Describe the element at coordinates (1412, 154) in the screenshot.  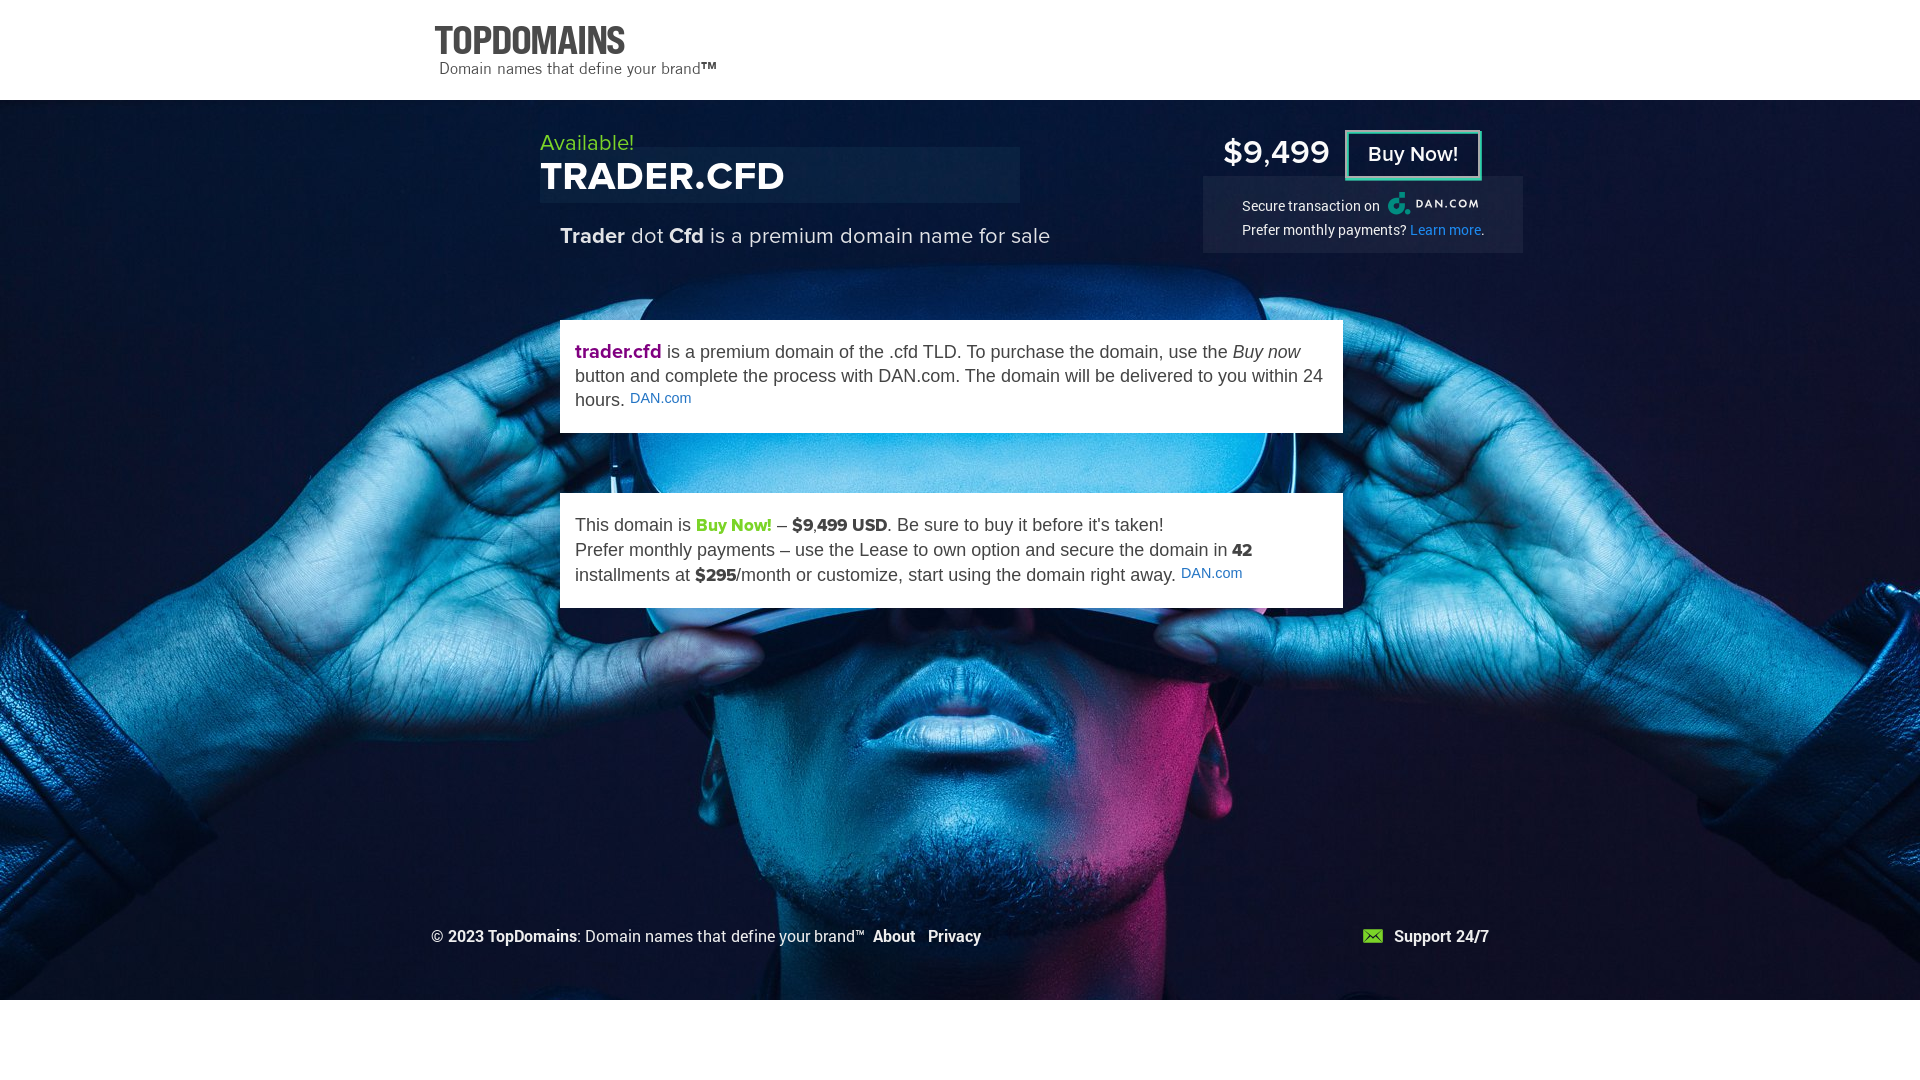
I see `Buy Now!` at that location.